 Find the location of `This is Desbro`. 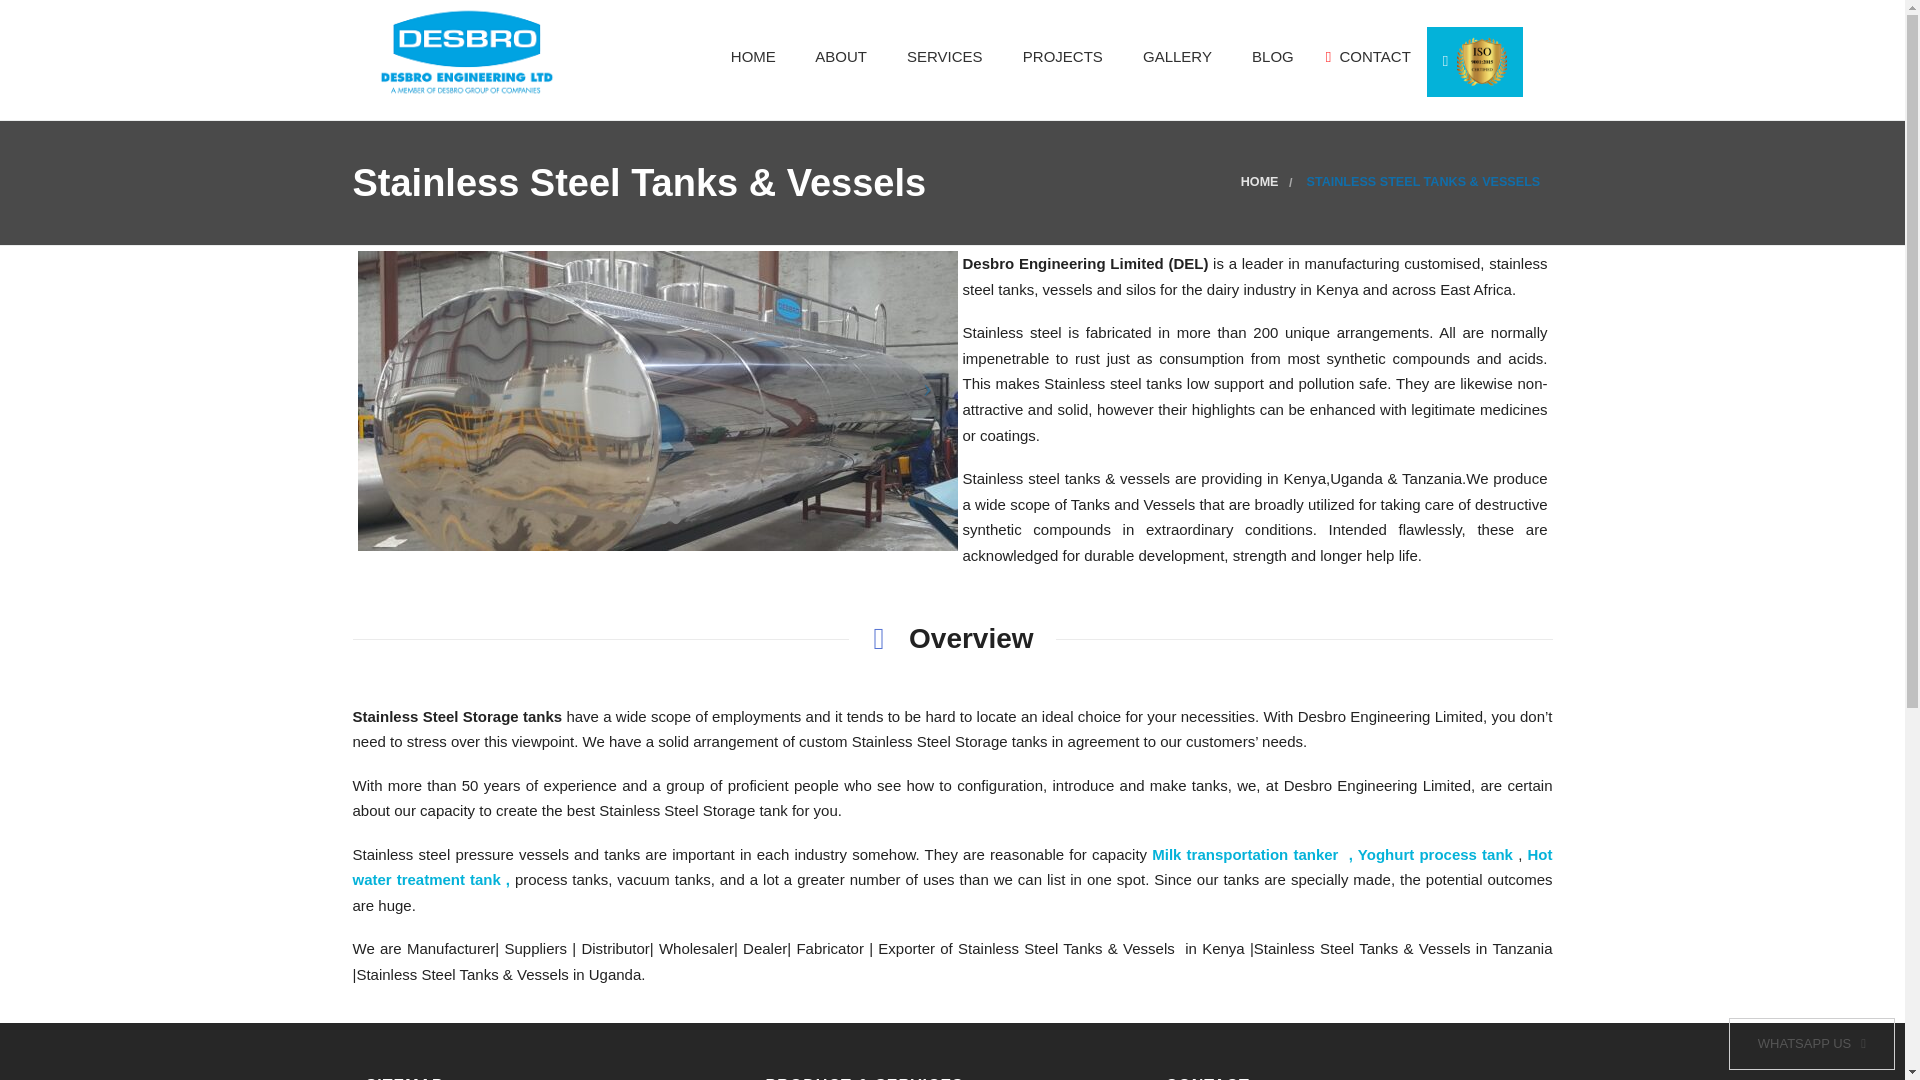

This is Desbro is located at coordinates (1198, 420).